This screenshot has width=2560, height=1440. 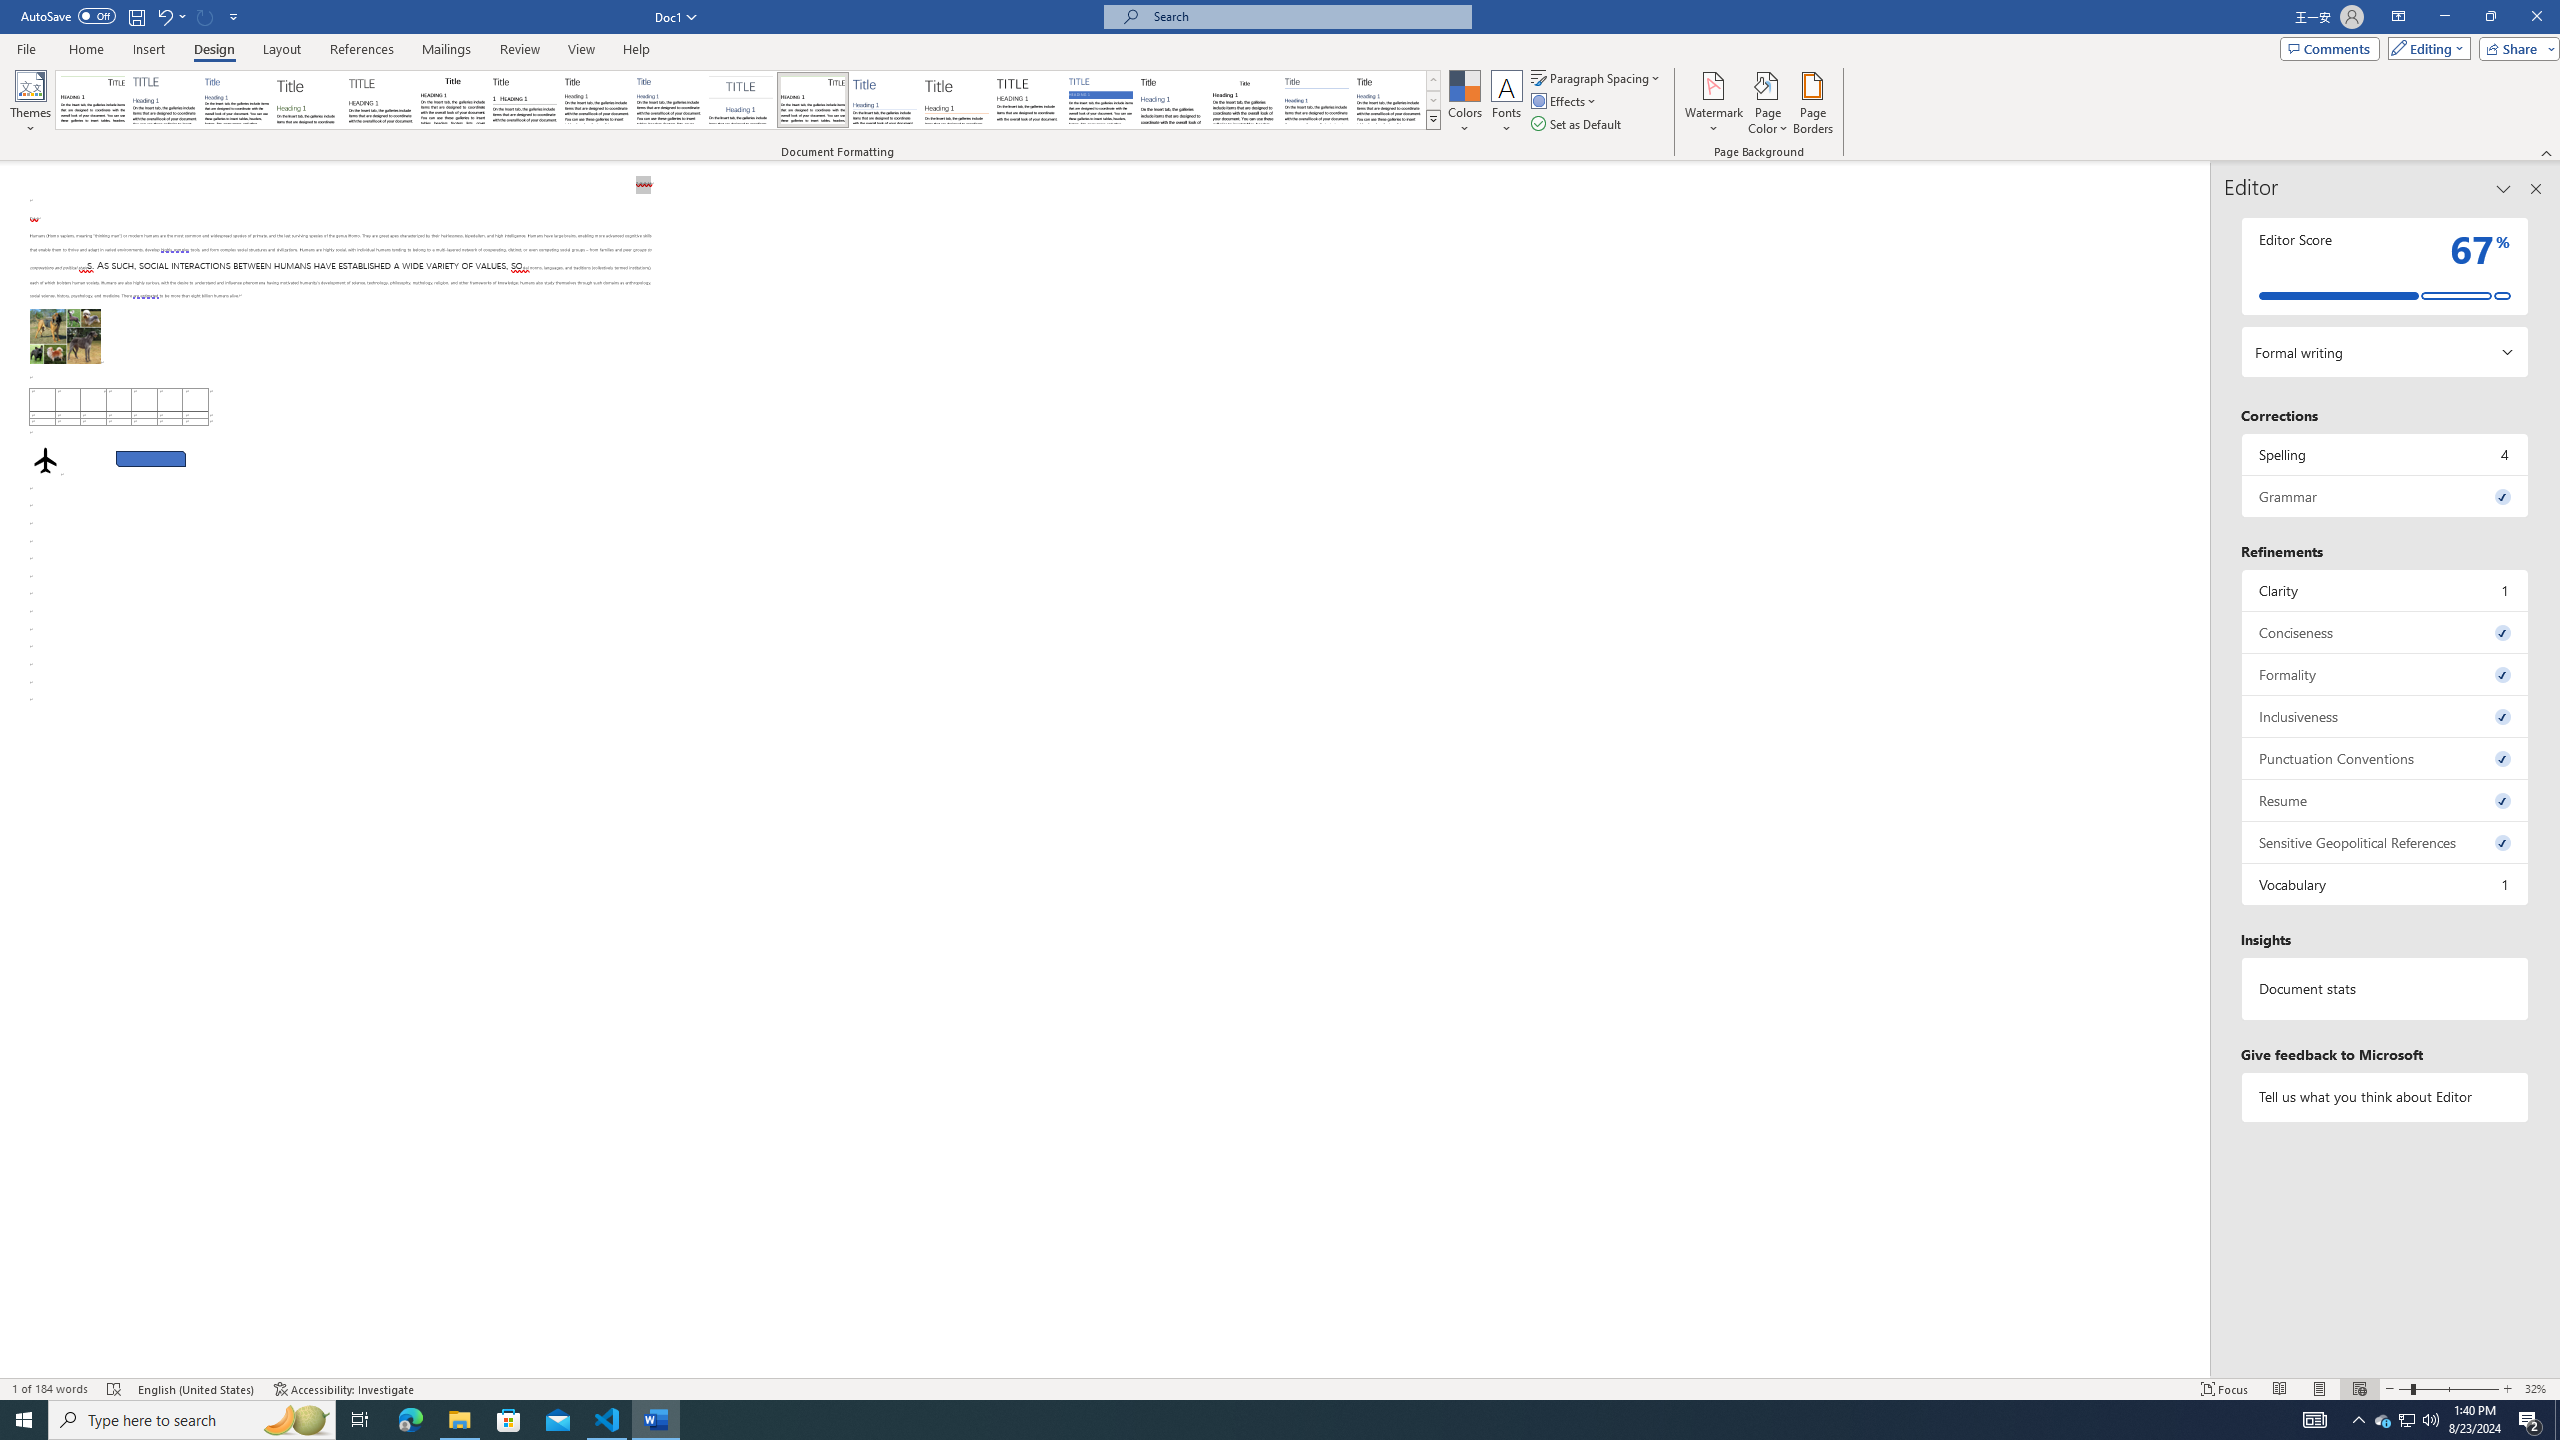 What do you see at coordinates (668, 100) in the screenshot?
I see `Casual` at bounding box center [668, 100].